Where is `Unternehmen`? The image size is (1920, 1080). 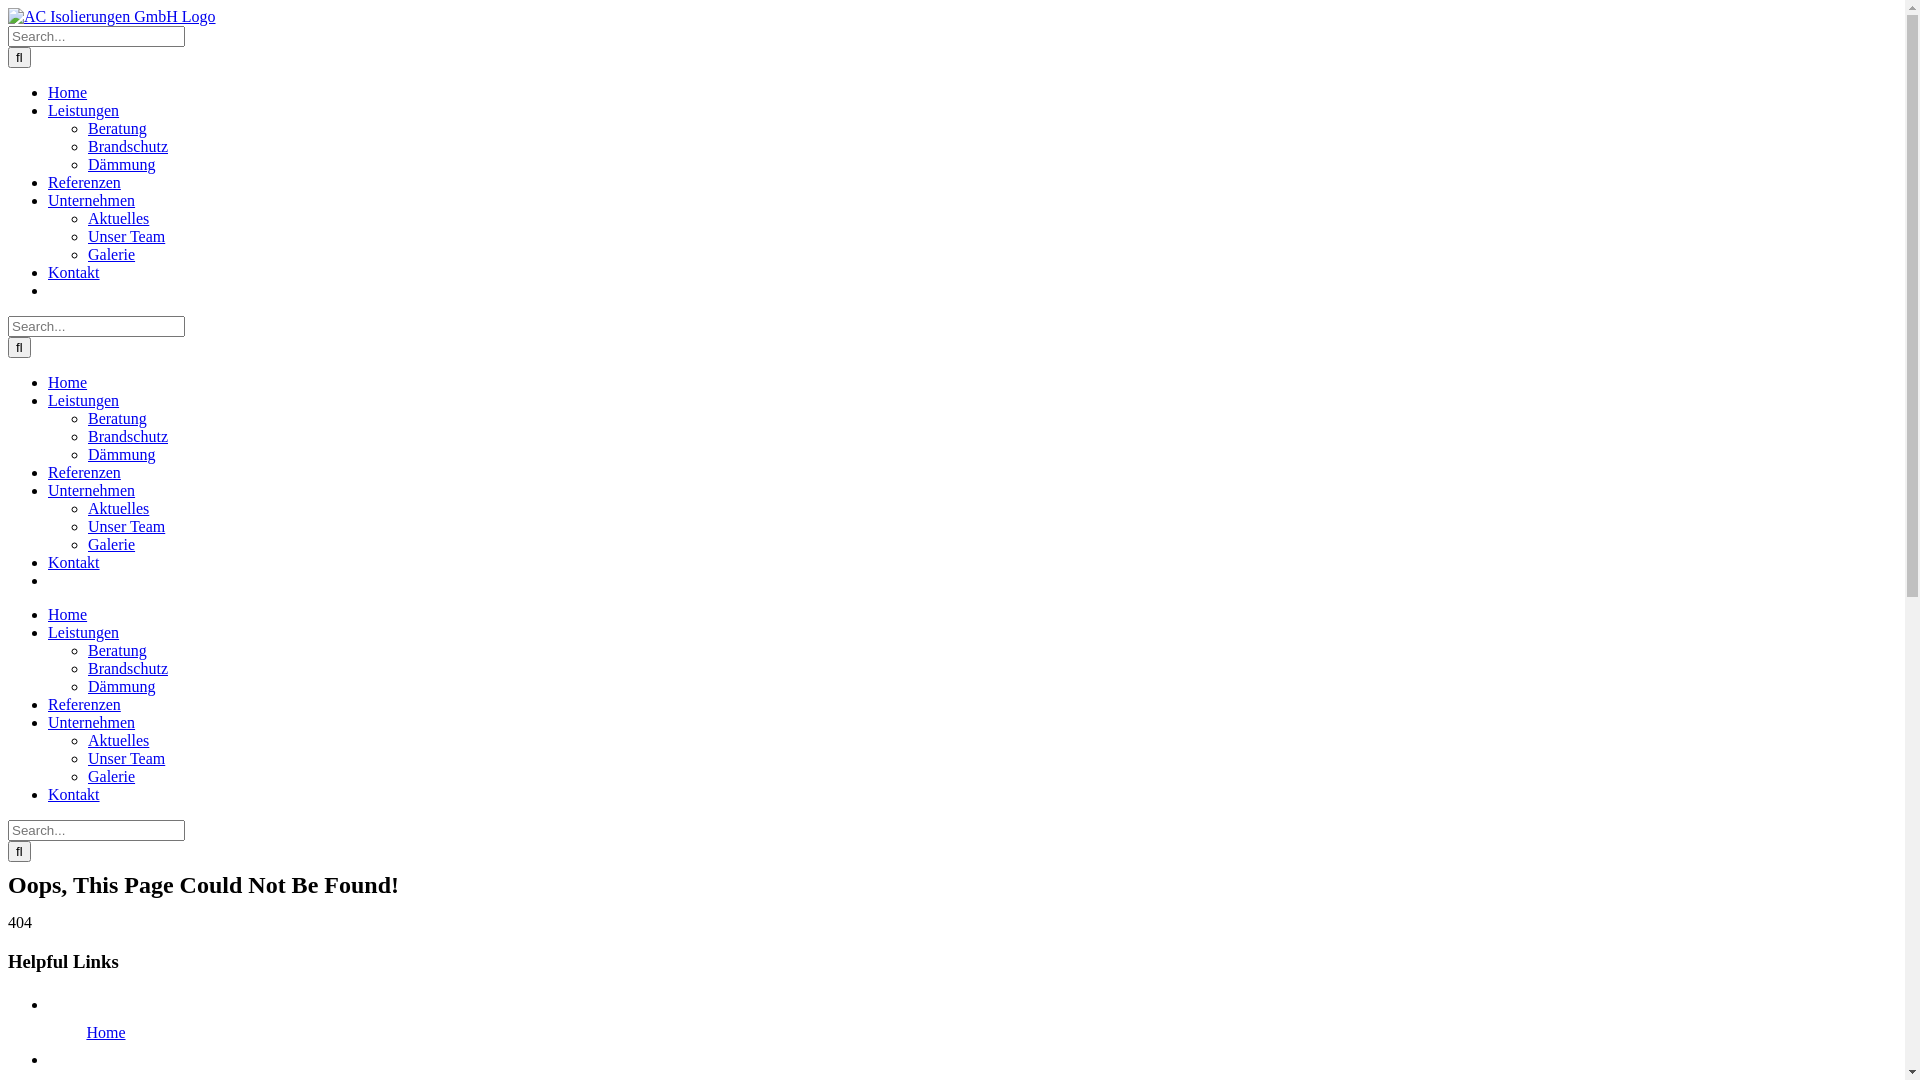
Unternehmen is located at coordinates (92, 722).